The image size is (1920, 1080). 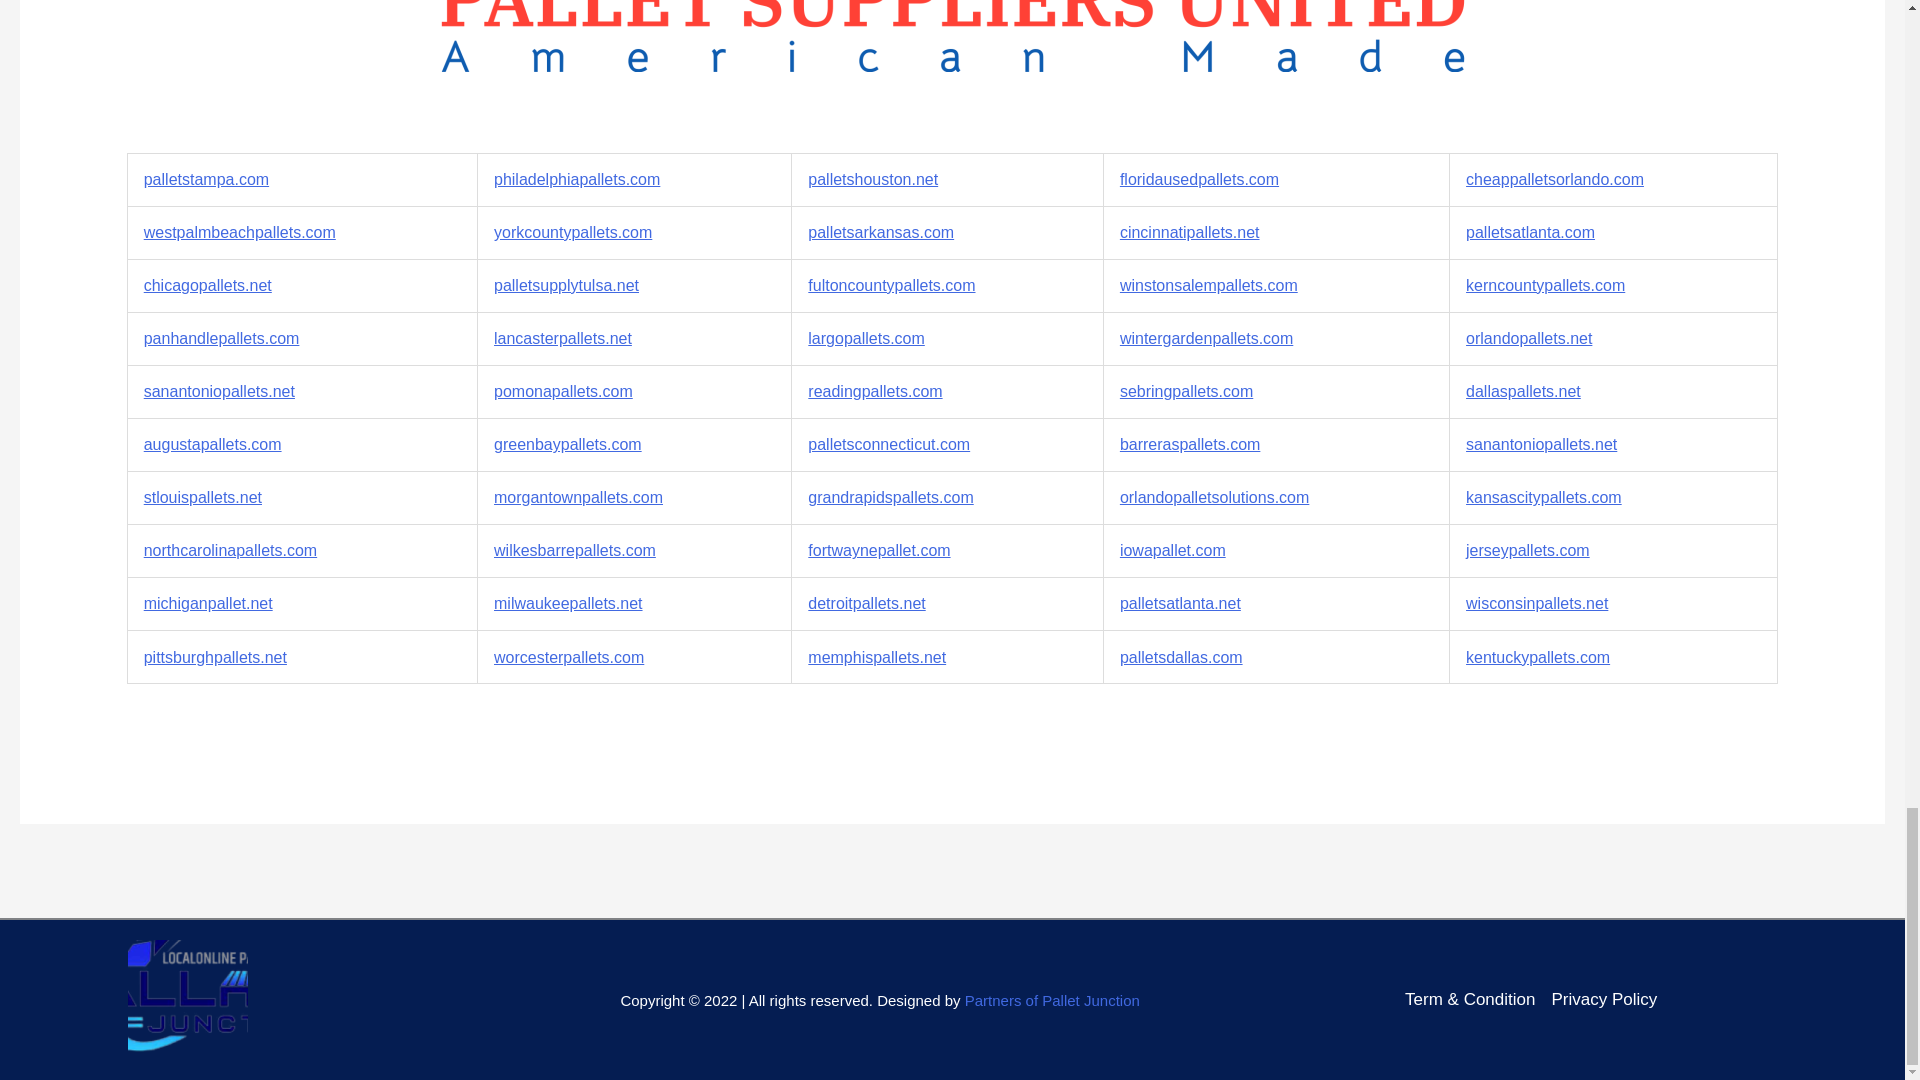 I want to click on palletshouston.net, so click(x=873, y=178).